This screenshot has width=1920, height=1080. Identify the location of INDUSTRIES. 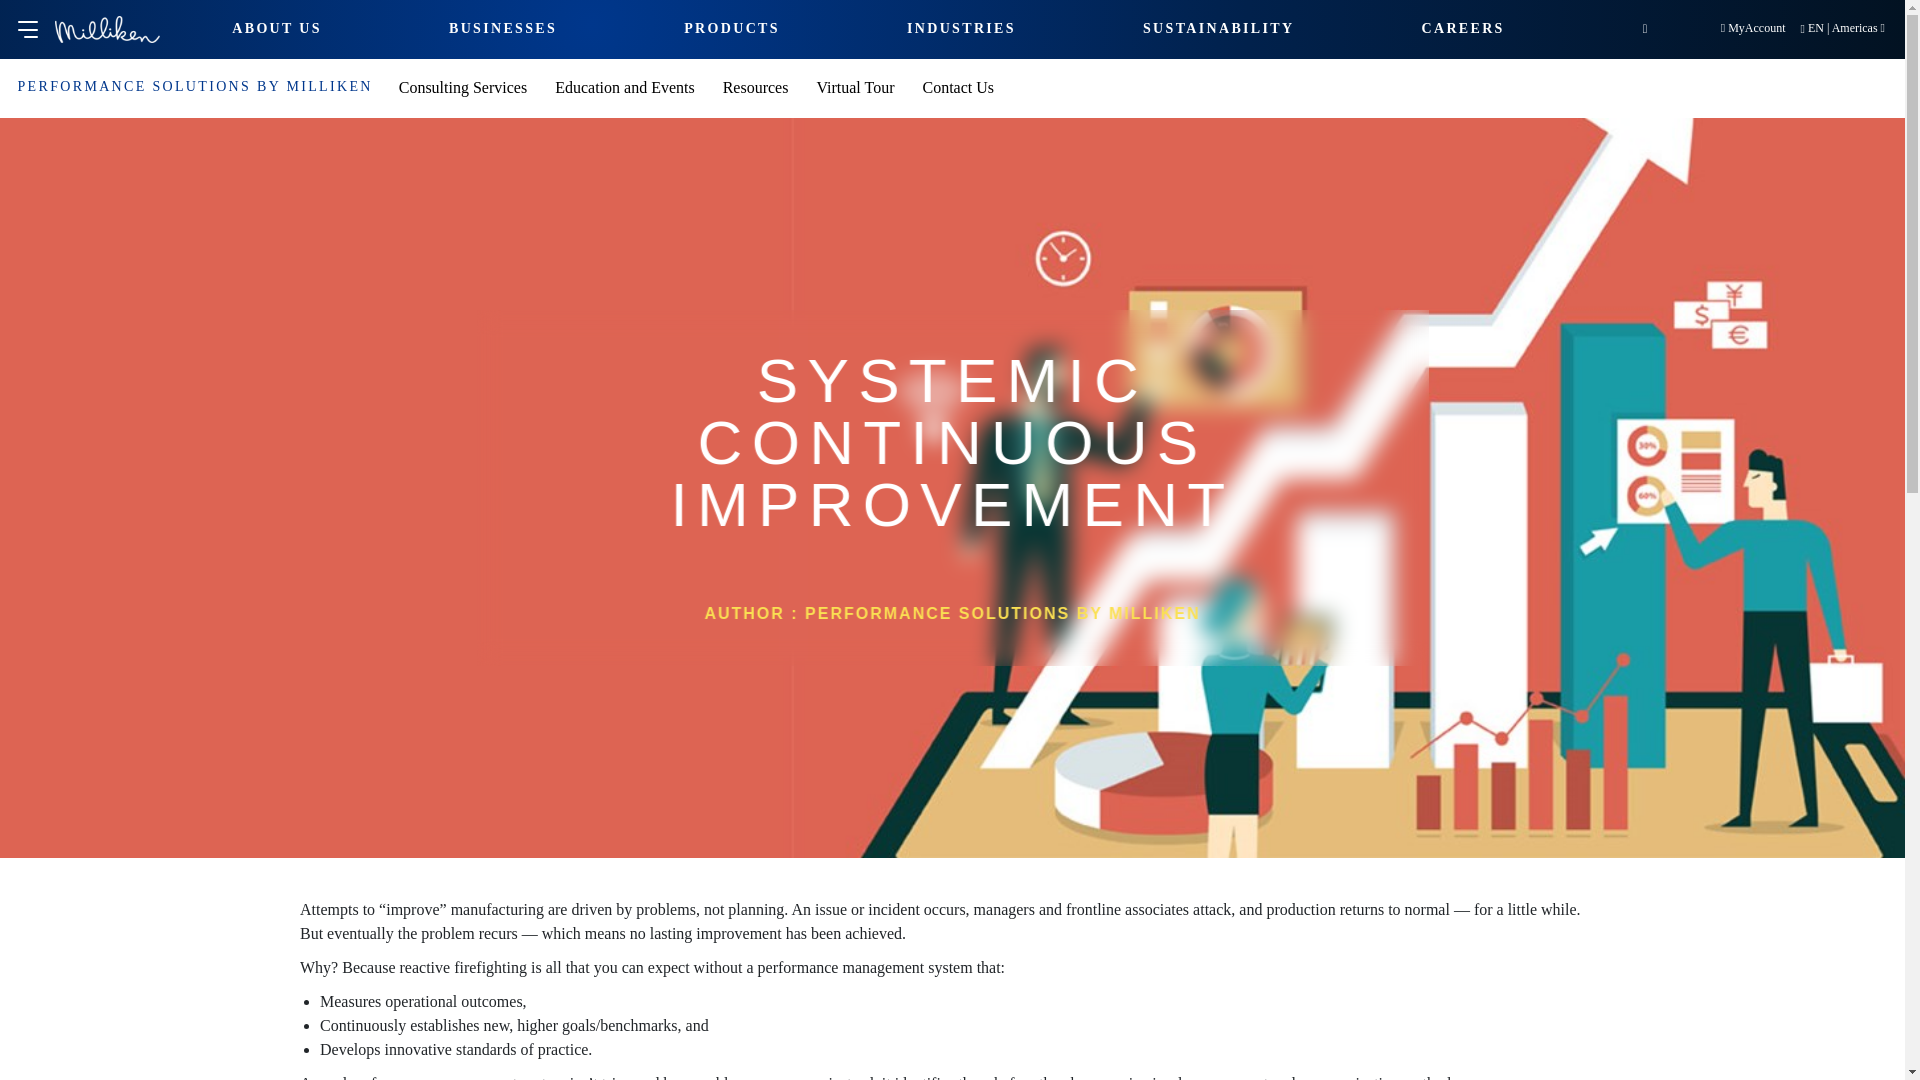
(960, 28).